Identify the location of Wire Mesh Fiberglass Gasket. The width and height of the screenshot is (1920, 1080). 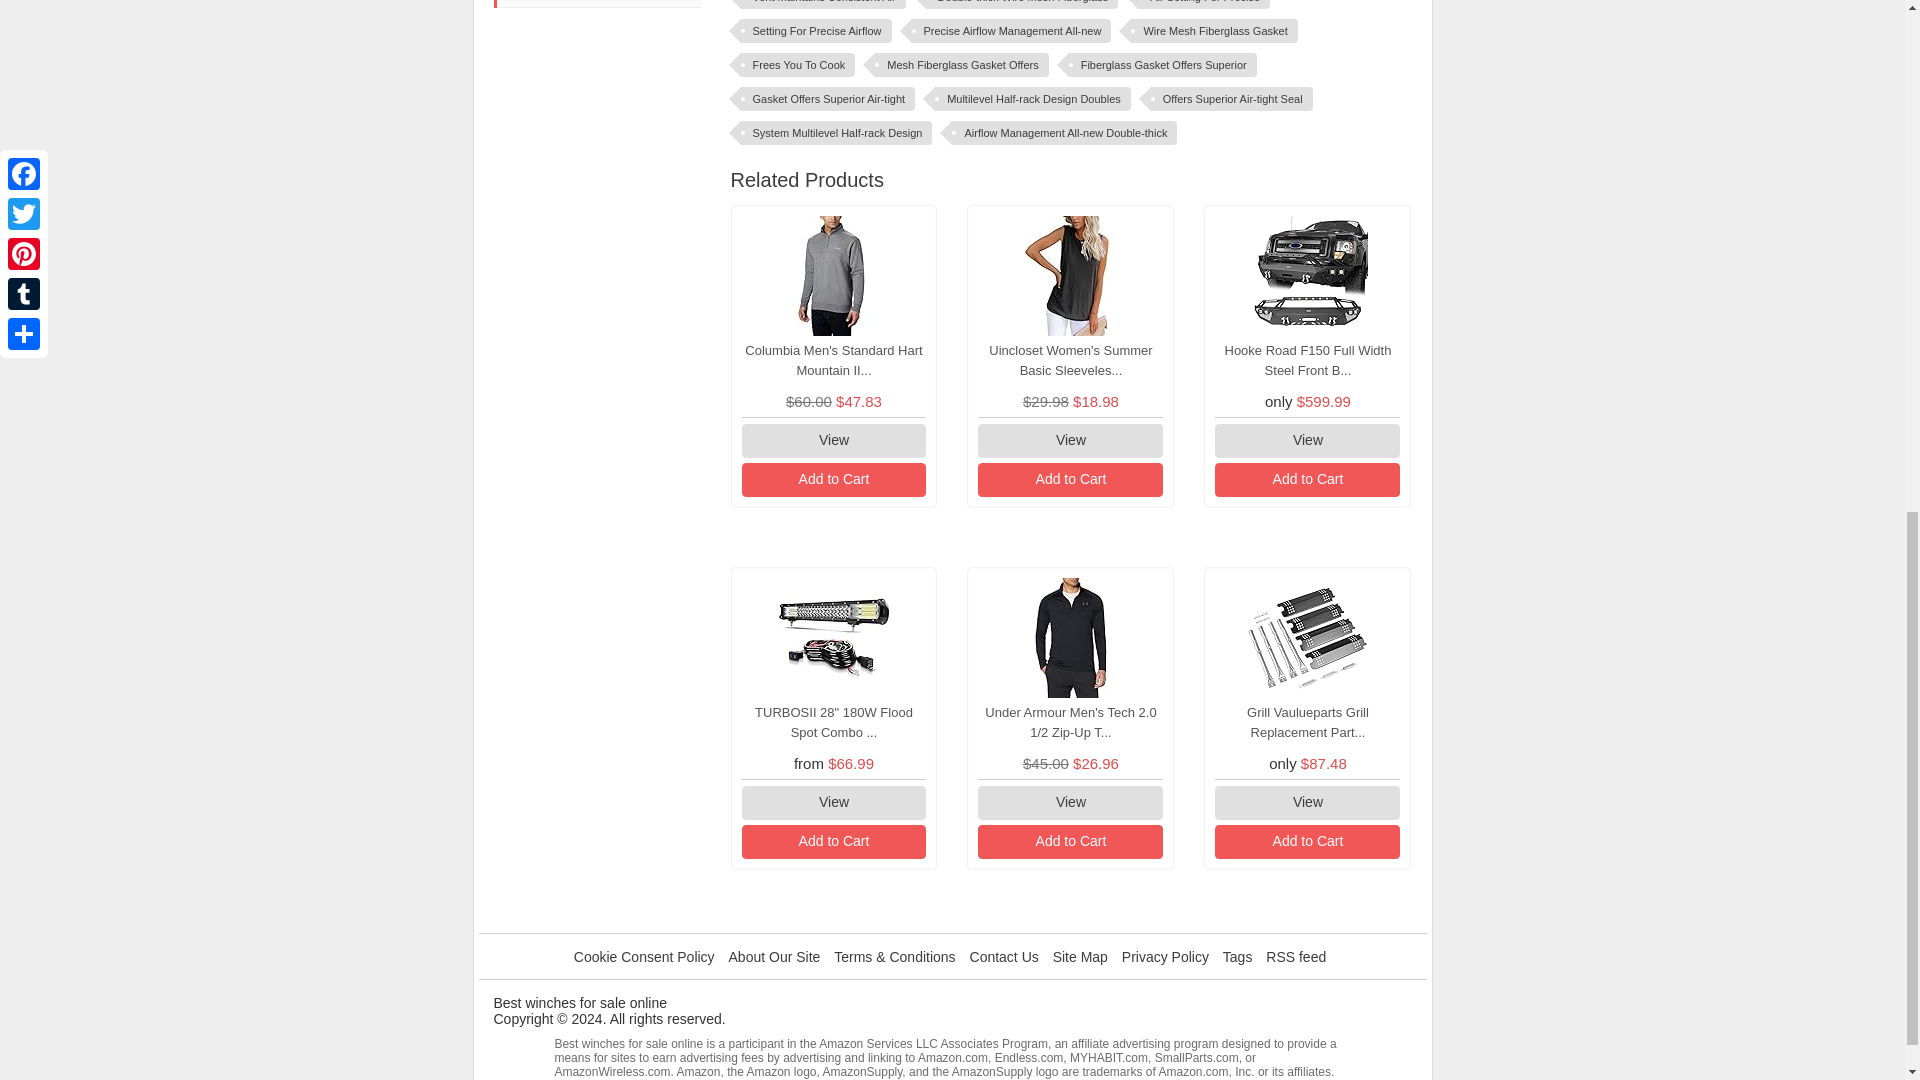
(1214, 31).